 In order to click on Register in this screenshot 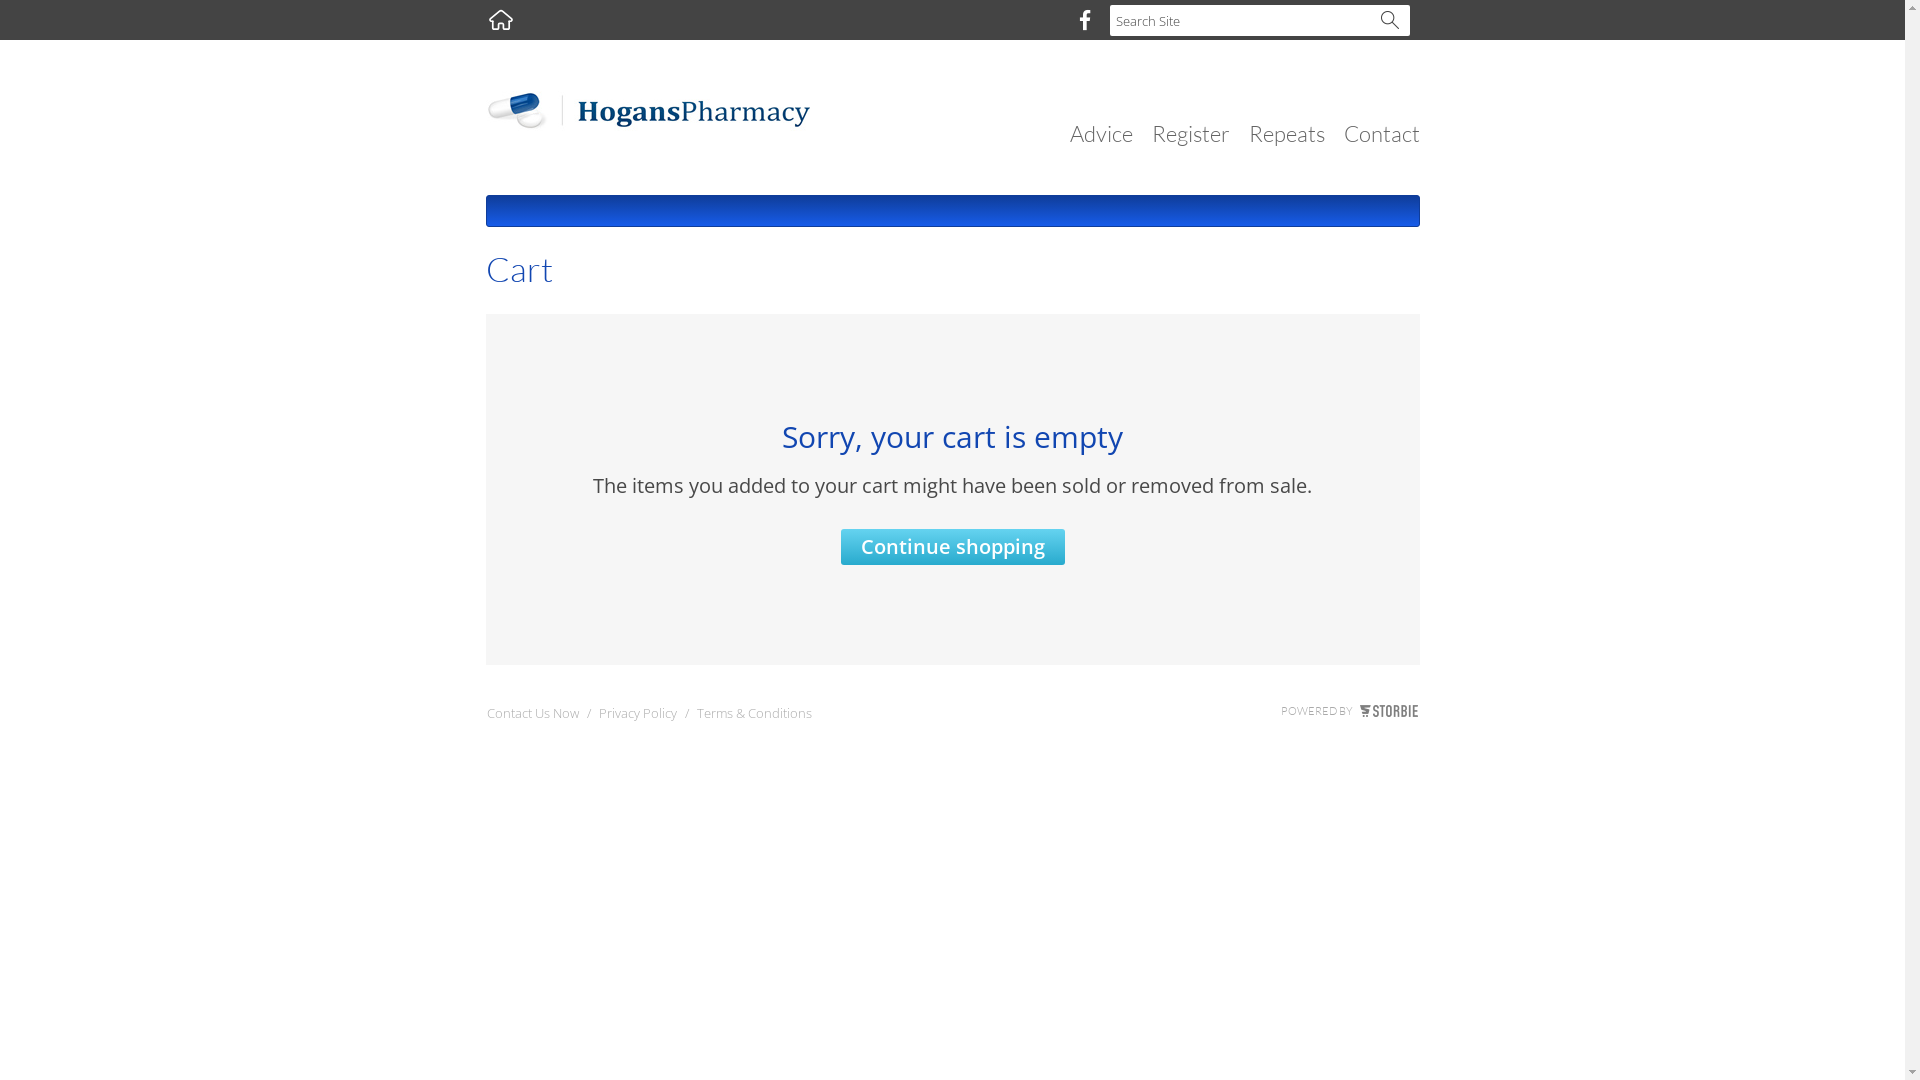, I will do `click(1191, 134)`.